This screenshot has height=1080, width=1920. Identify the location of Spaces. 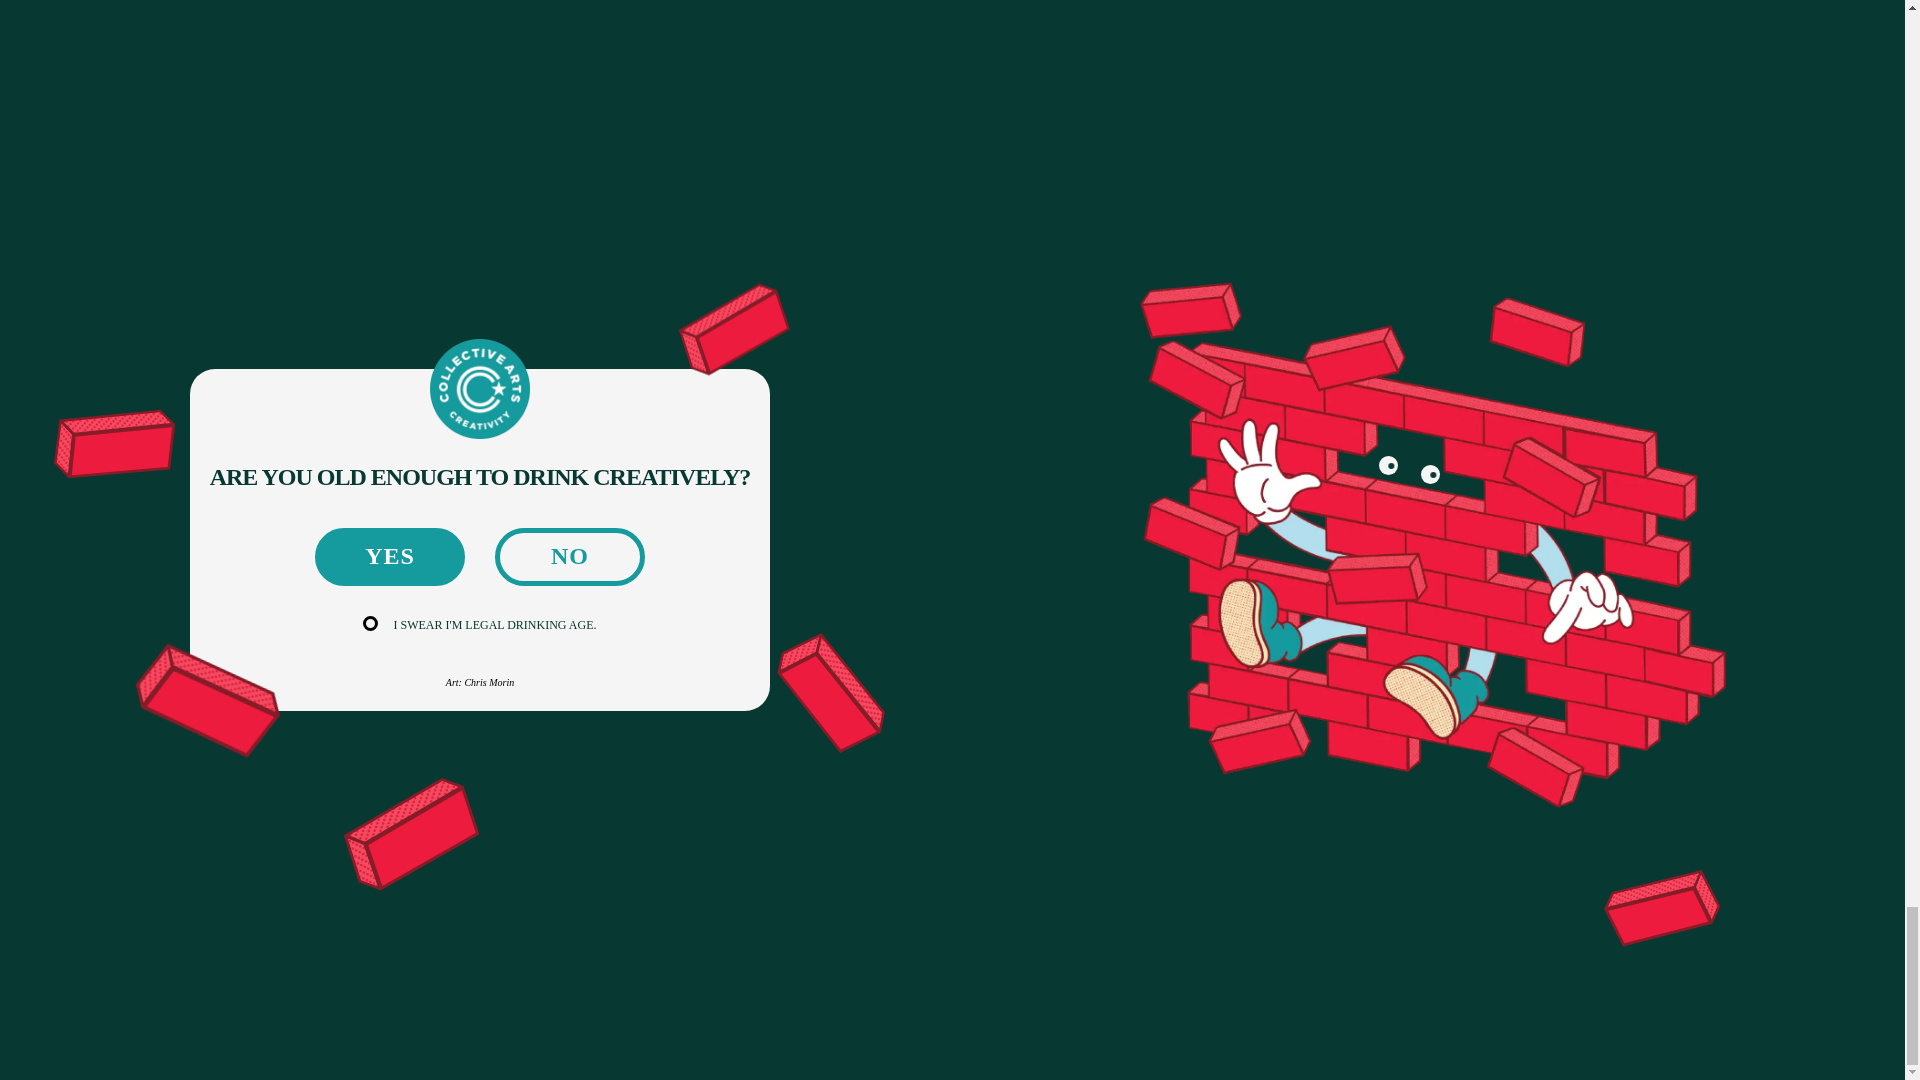
(691, 851).